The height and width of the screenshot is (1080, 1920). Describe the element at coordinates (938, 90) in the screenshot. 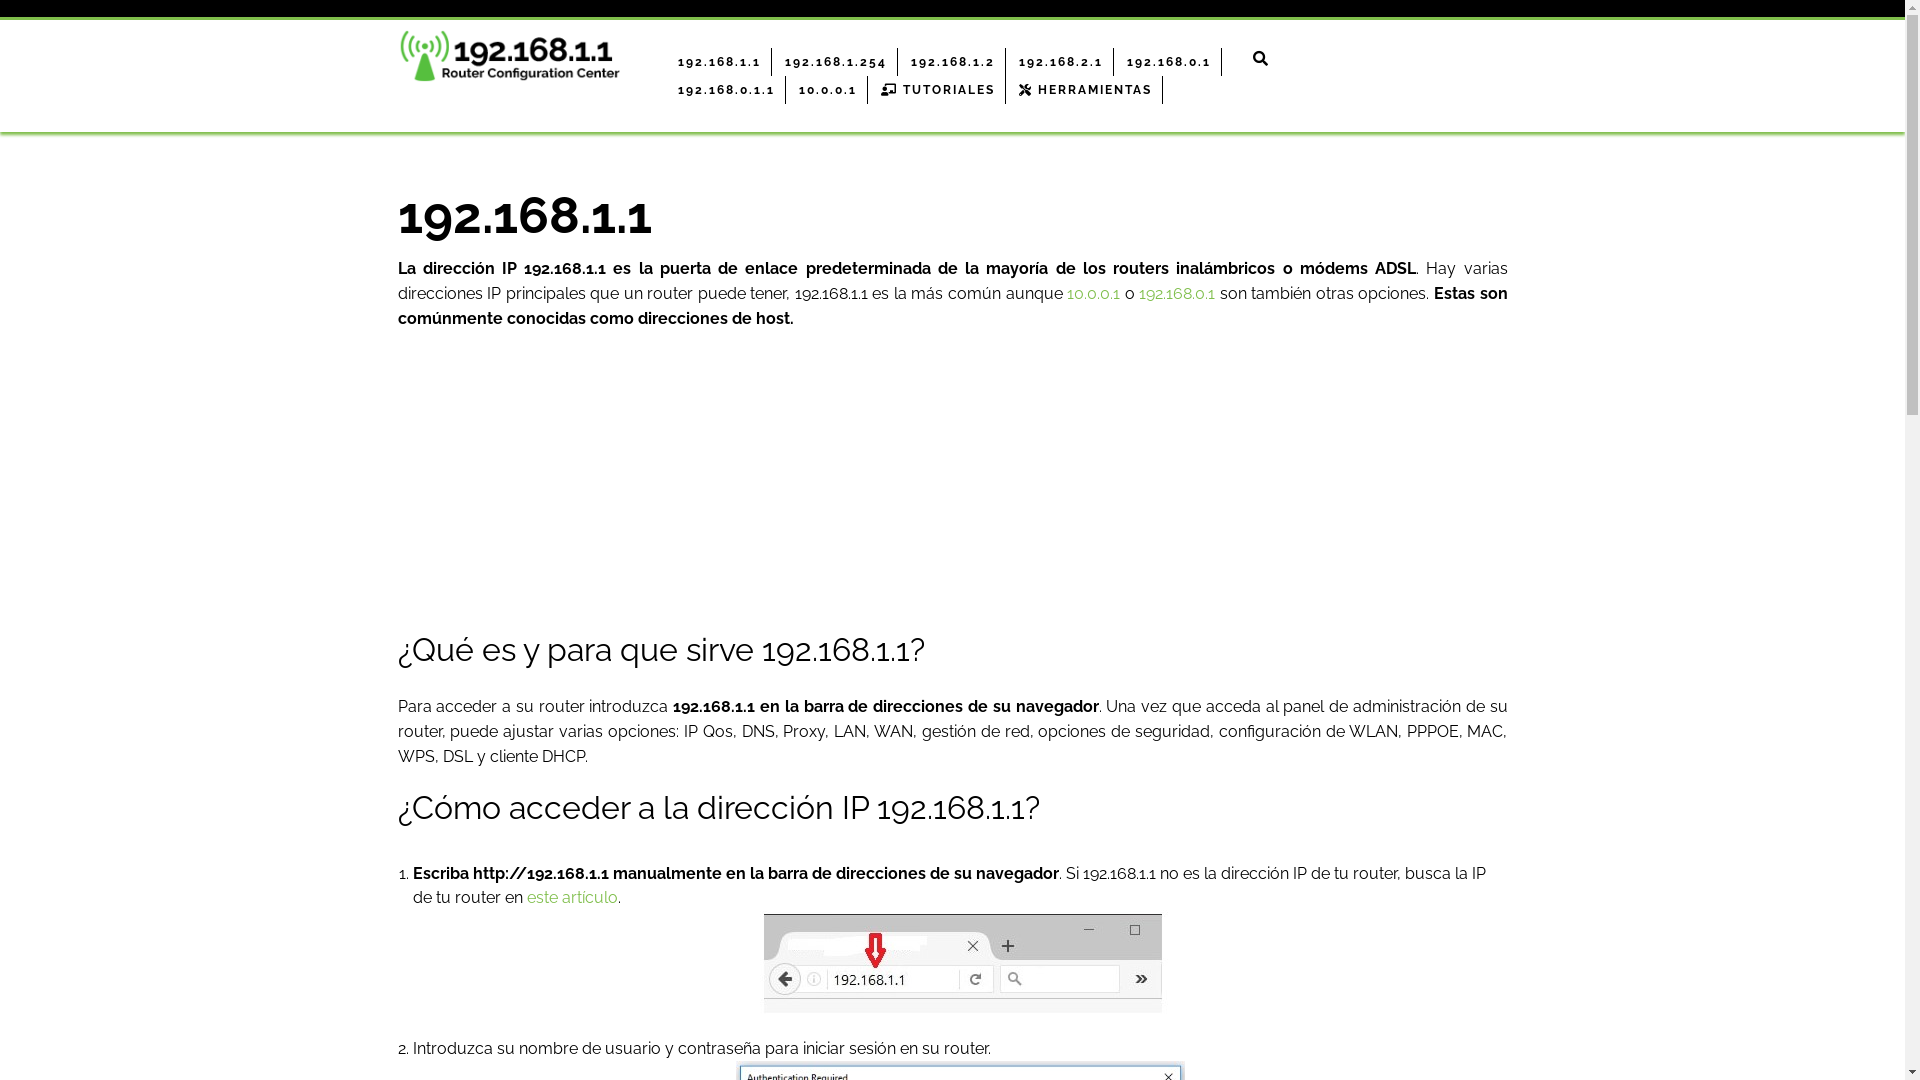

I see `TUTORIALES` at that location.